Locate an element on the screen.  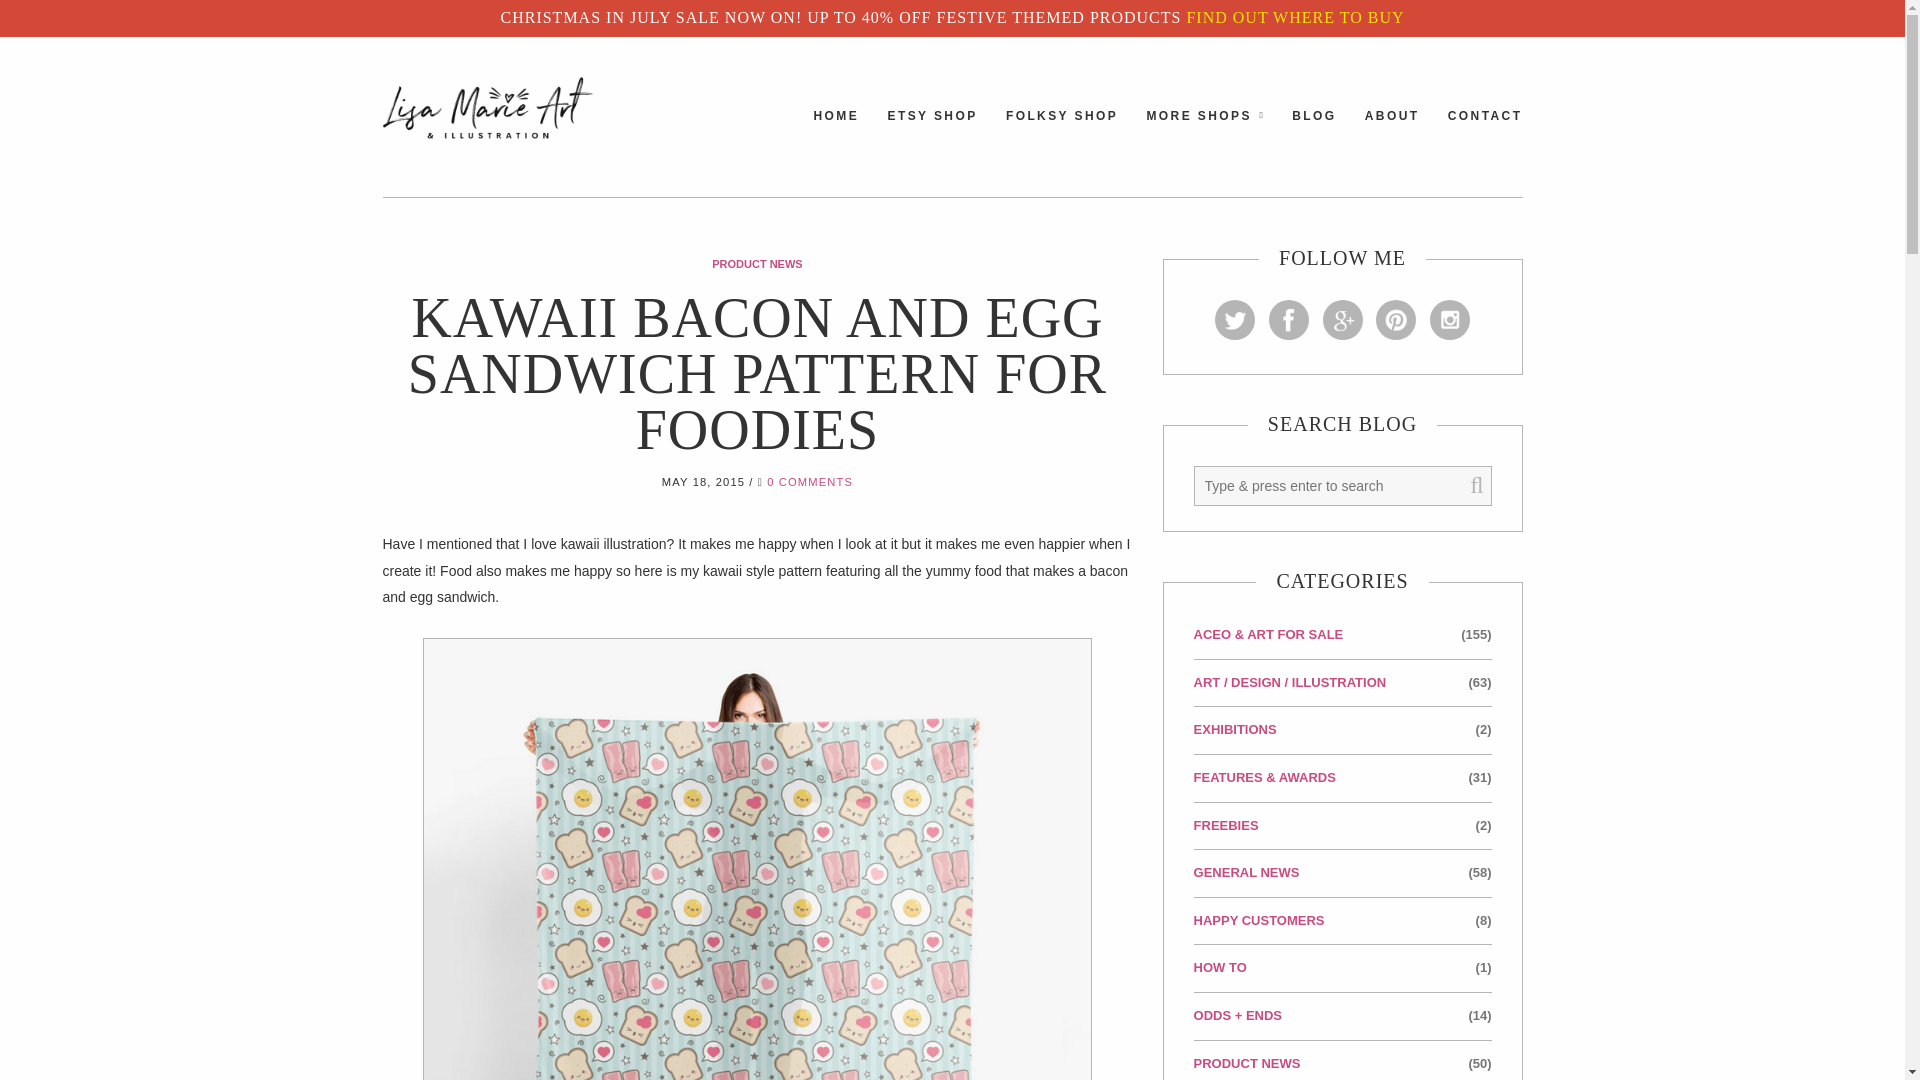
BLOG is located at coordinates (1314, 133).